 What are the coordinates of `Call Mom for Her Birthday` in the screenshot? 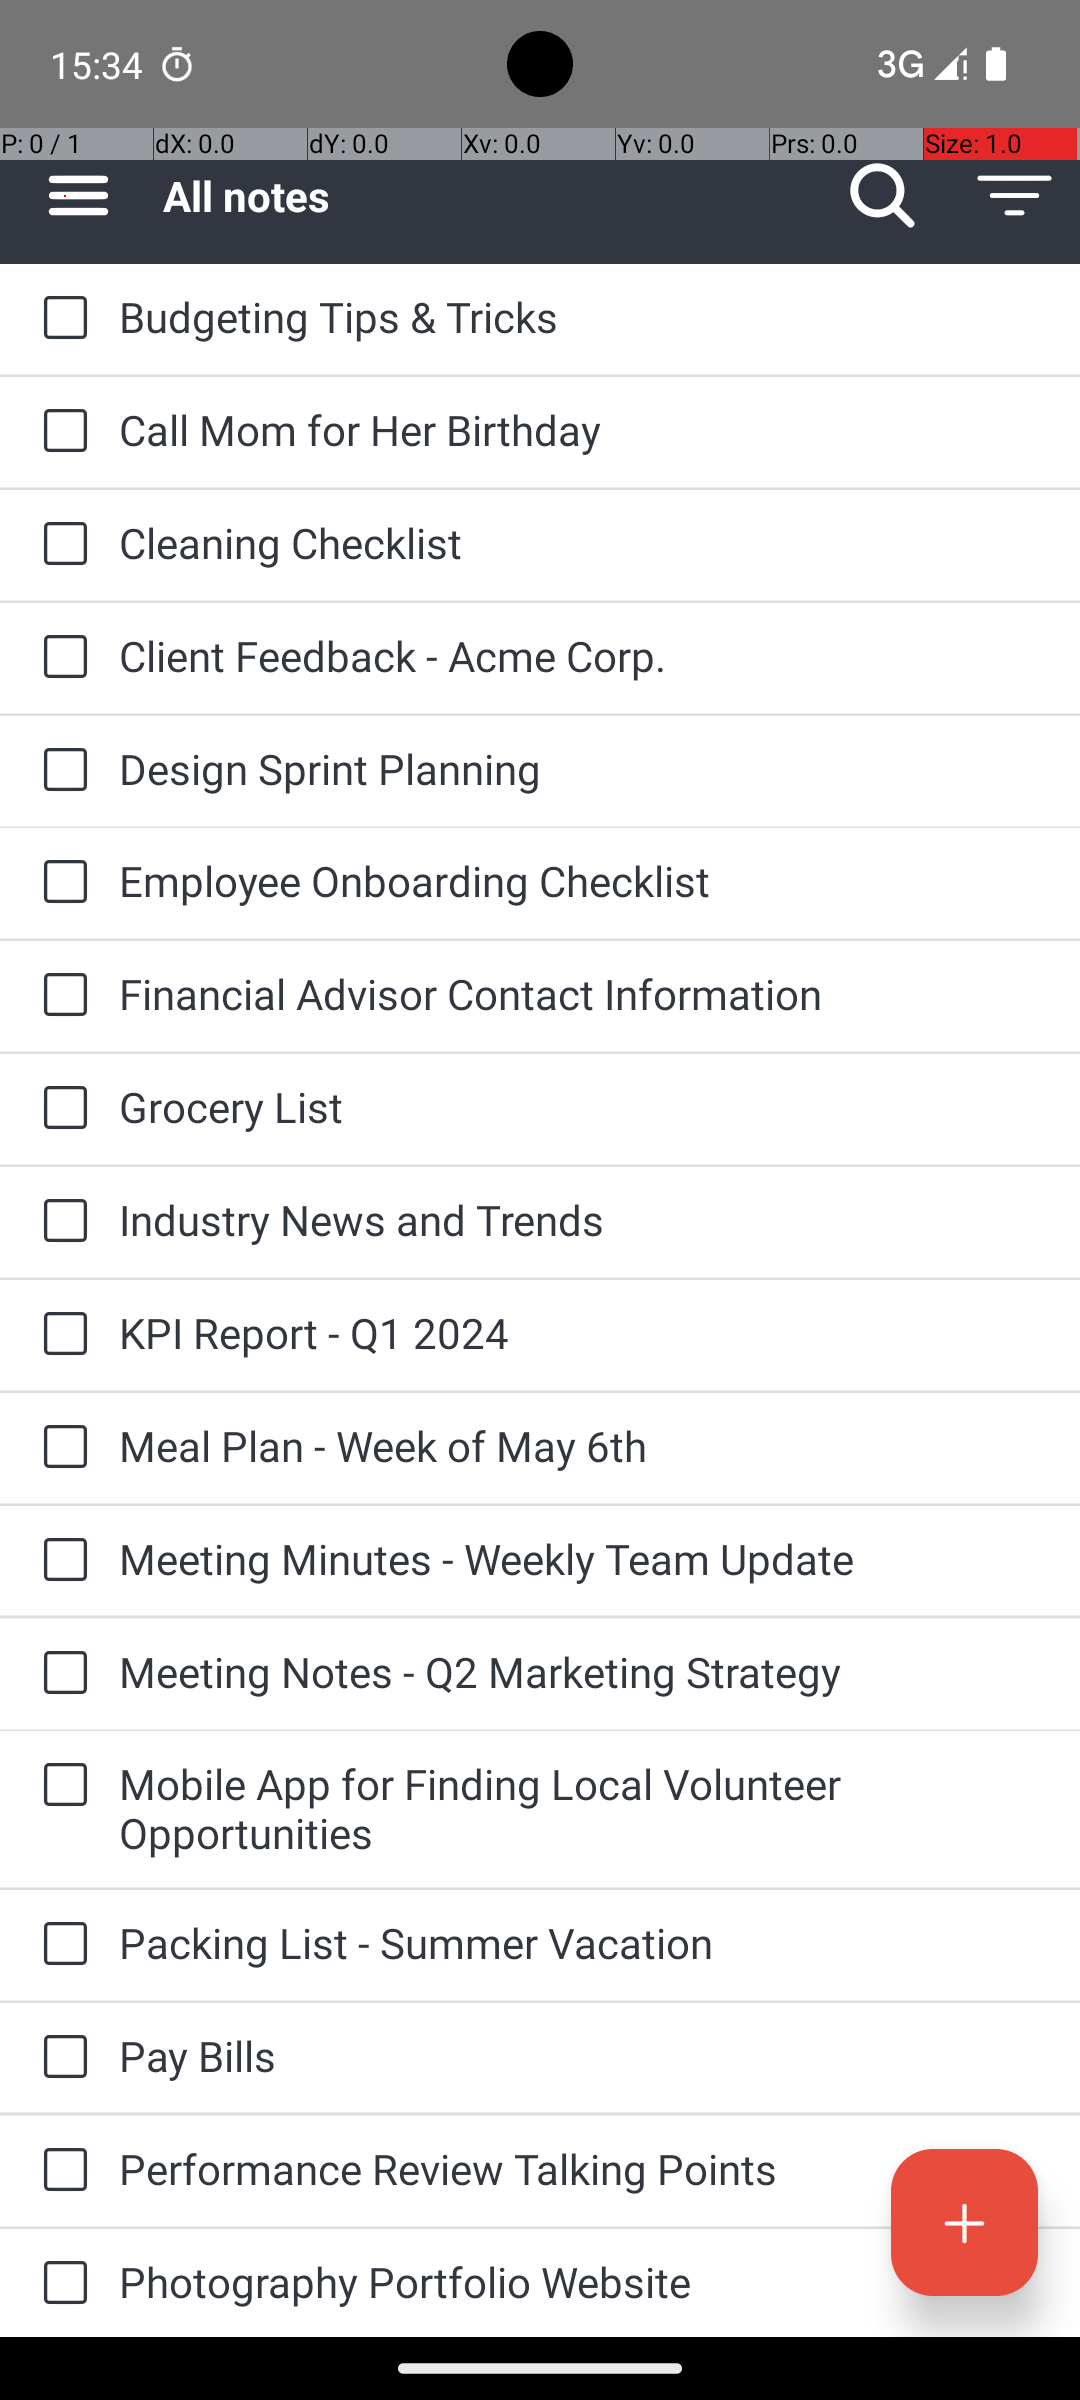 It's located at (580, 430).